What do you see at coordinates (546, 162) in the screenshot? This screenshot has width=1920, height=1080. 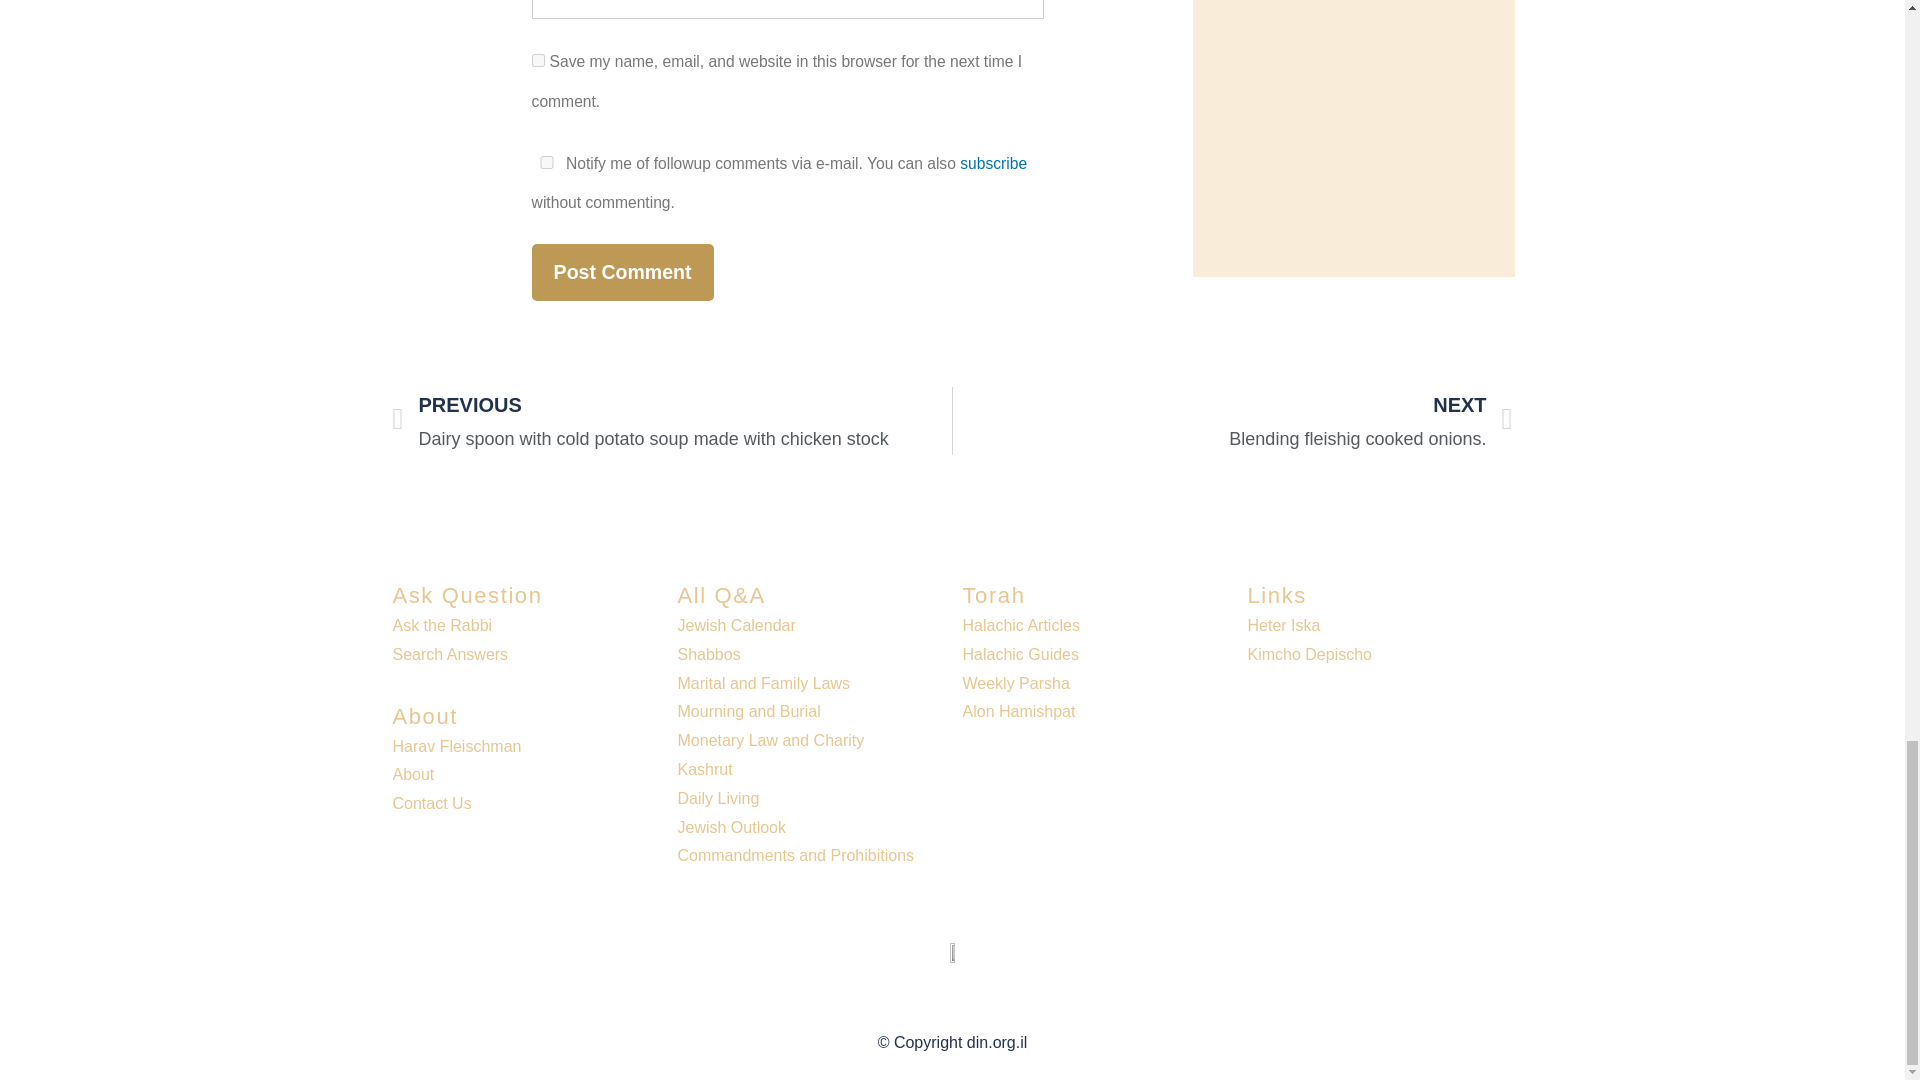 I see `yes` at bounding box center [546, 162].